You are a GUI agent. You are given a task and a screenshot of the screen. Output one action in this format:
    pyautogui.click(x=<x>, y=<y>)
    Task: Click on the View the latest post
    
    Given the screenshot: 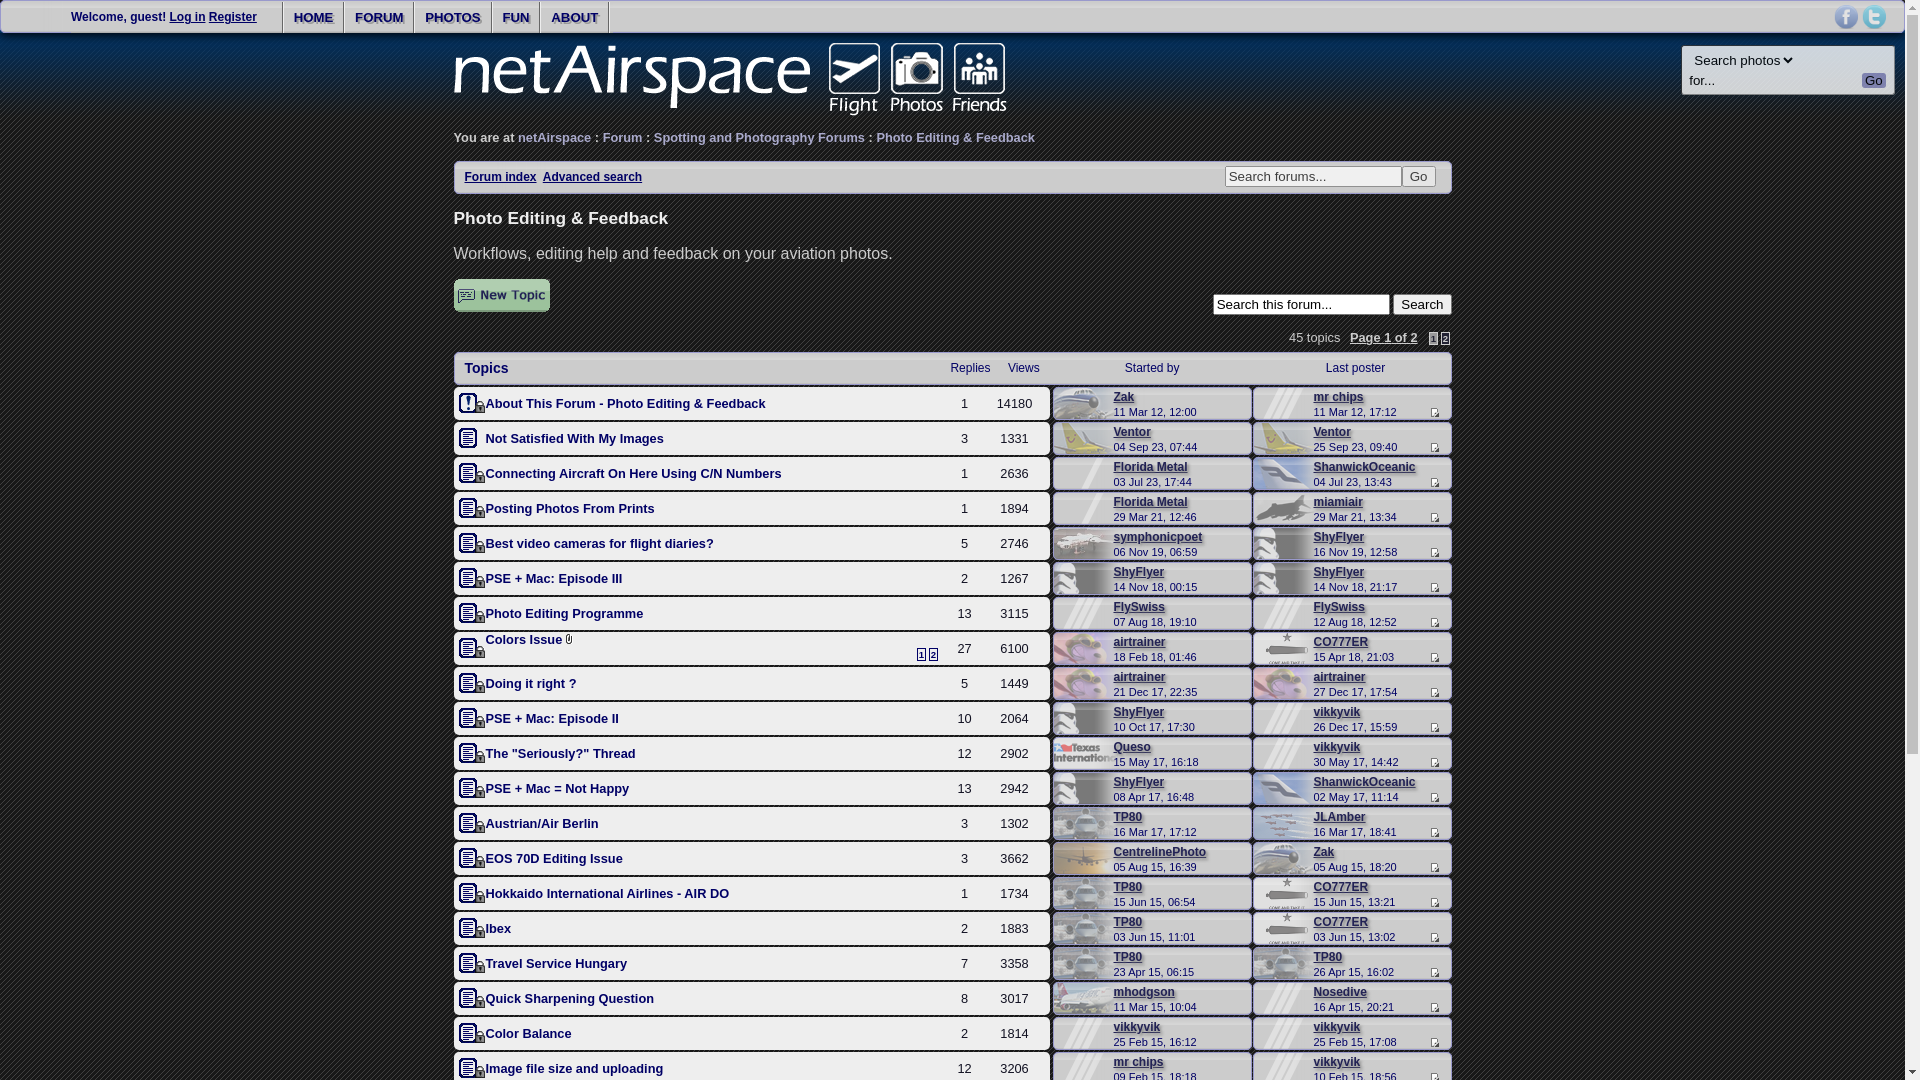 What is the action you would take?
    pyautogui.click(x=1434, y=902)
    